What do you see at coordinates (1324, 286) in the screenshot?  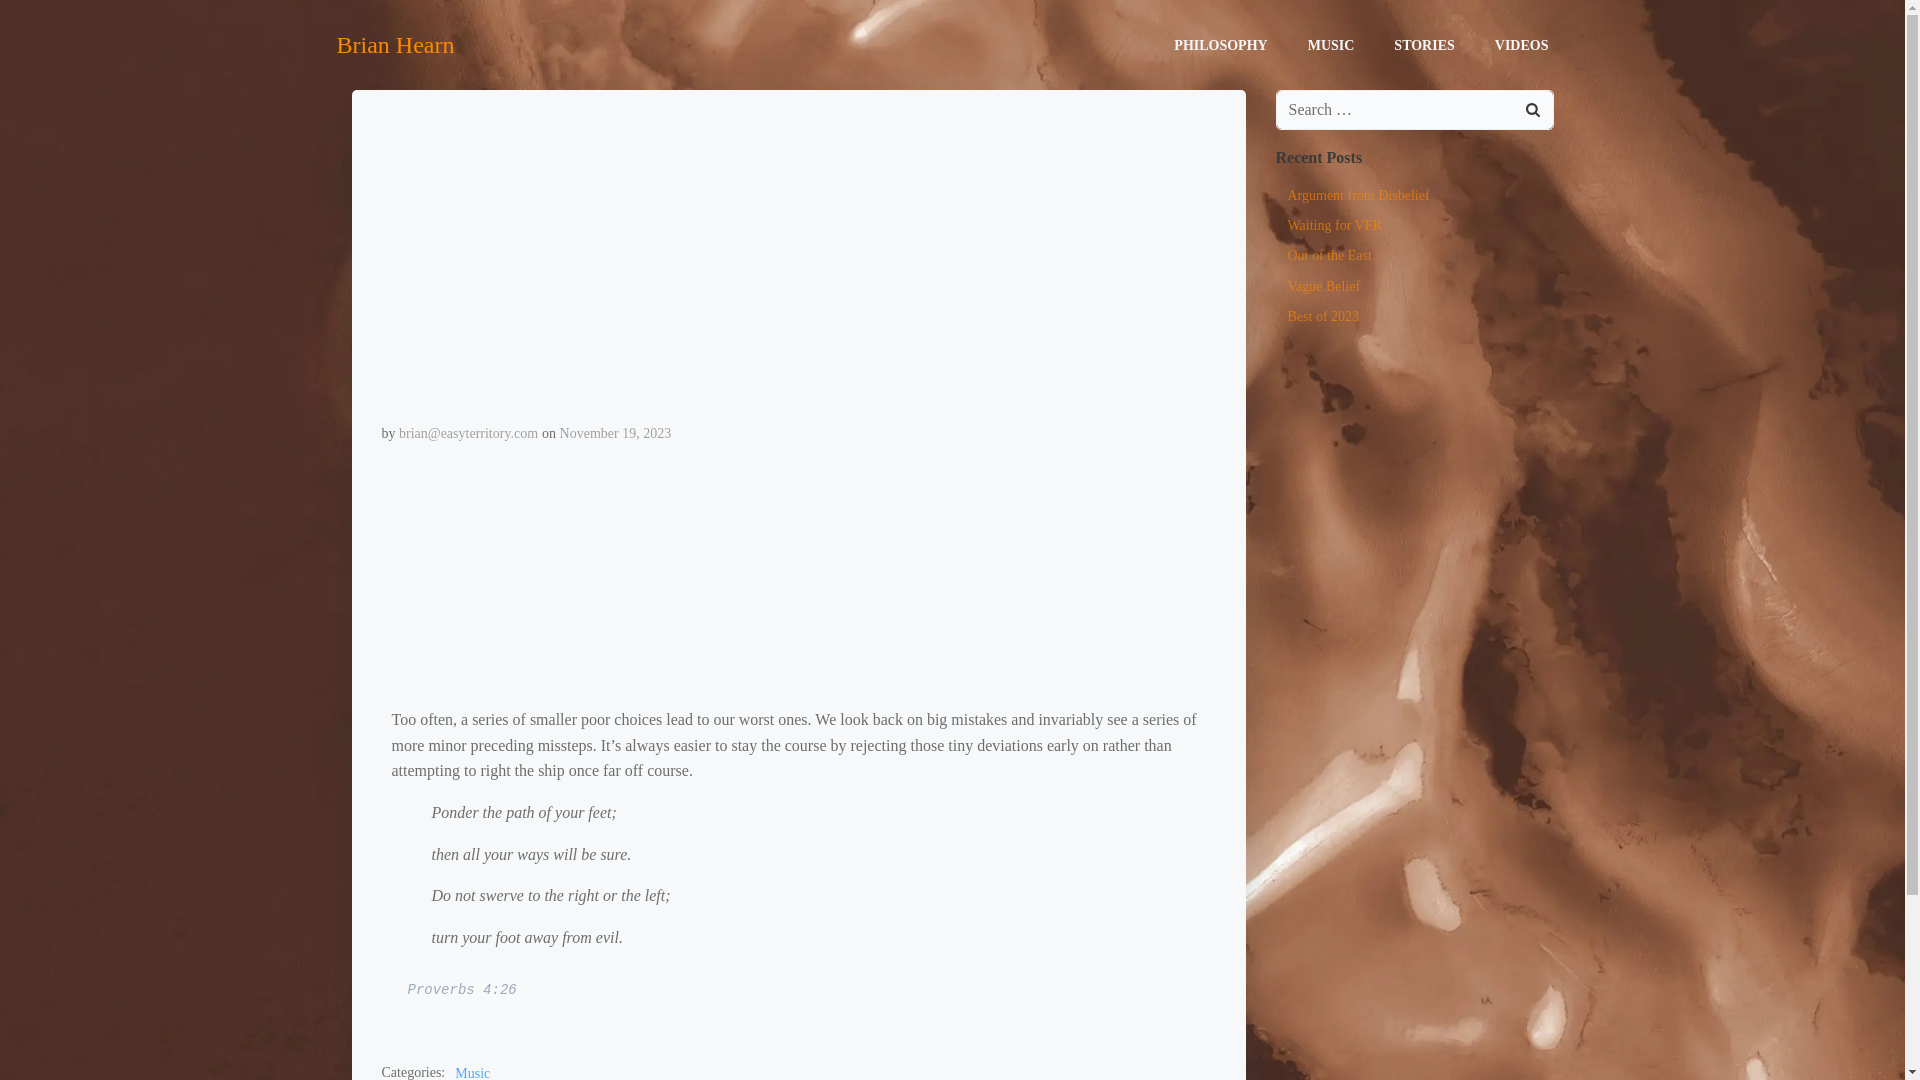 I see `Vague Belief` at bounding box center [1324, 286].